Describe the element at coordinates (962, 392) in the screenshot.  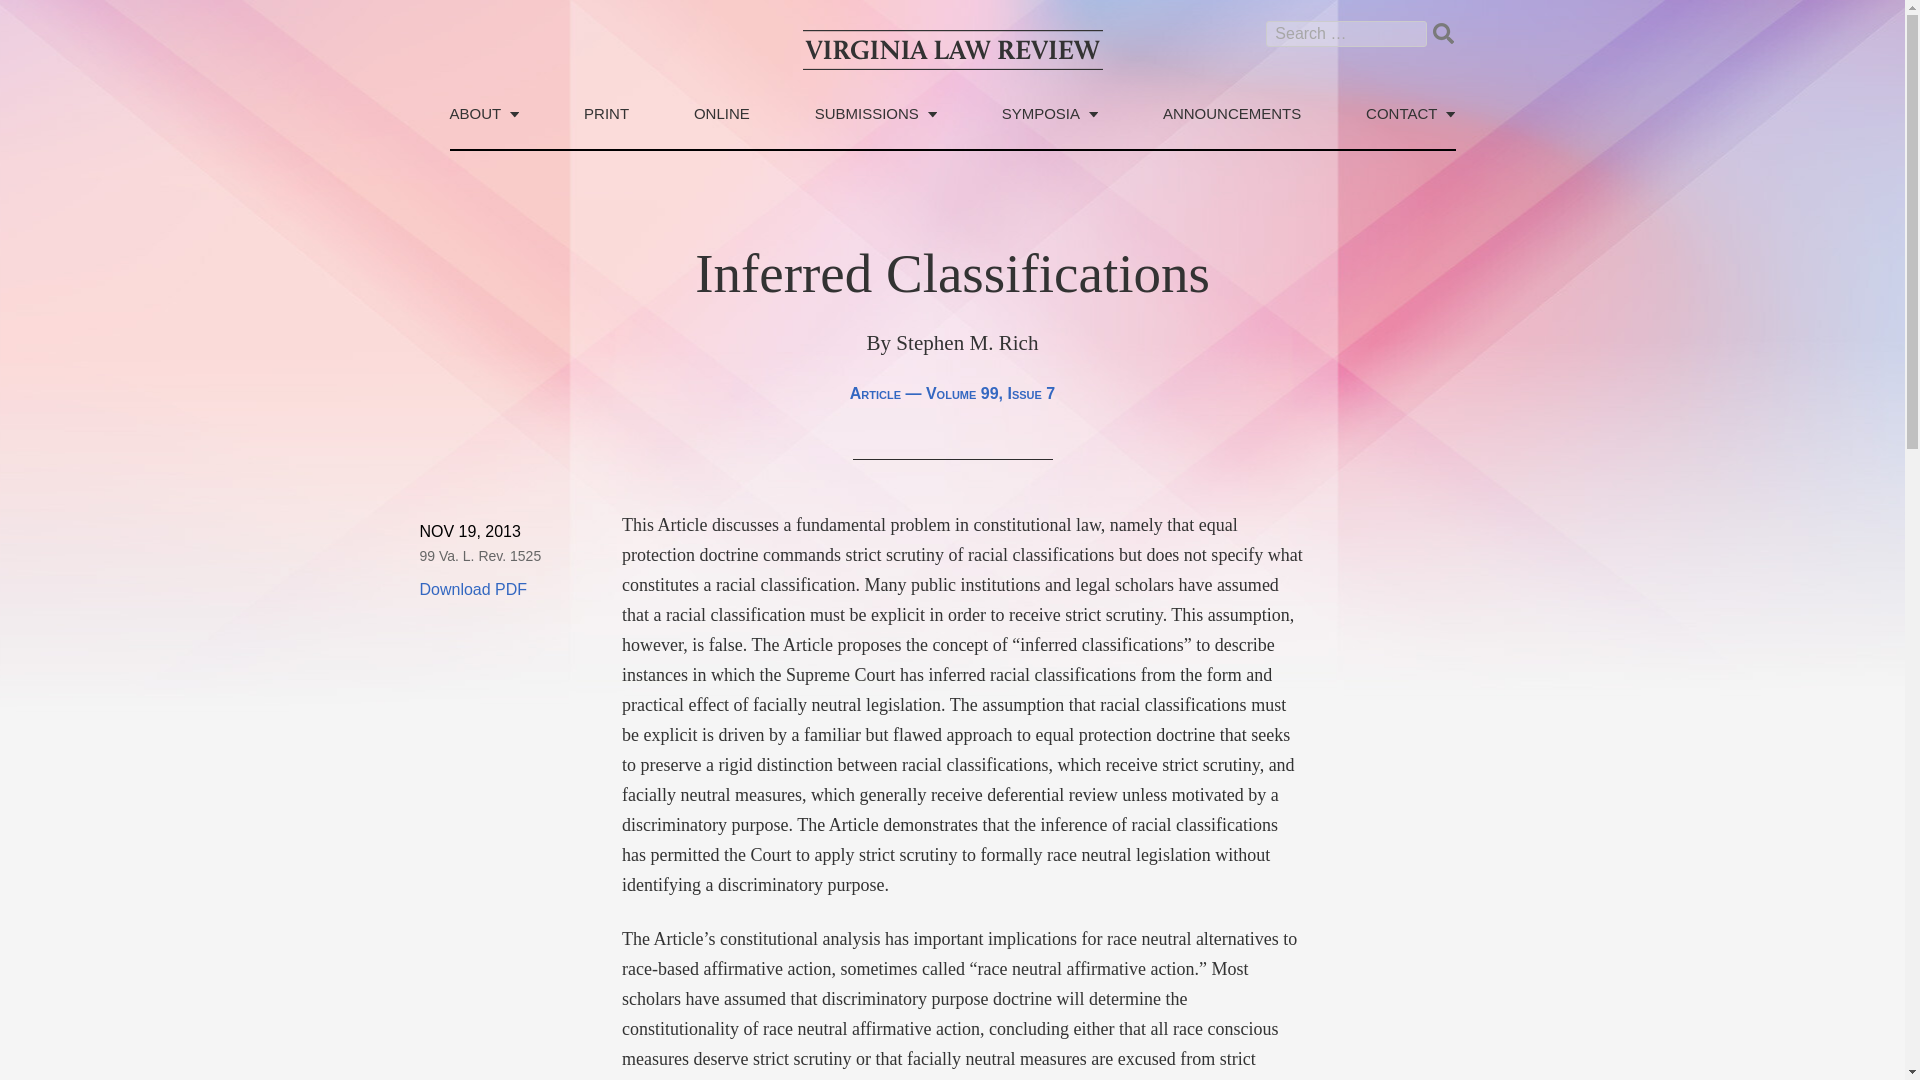
I see `Volume 99` at that location.